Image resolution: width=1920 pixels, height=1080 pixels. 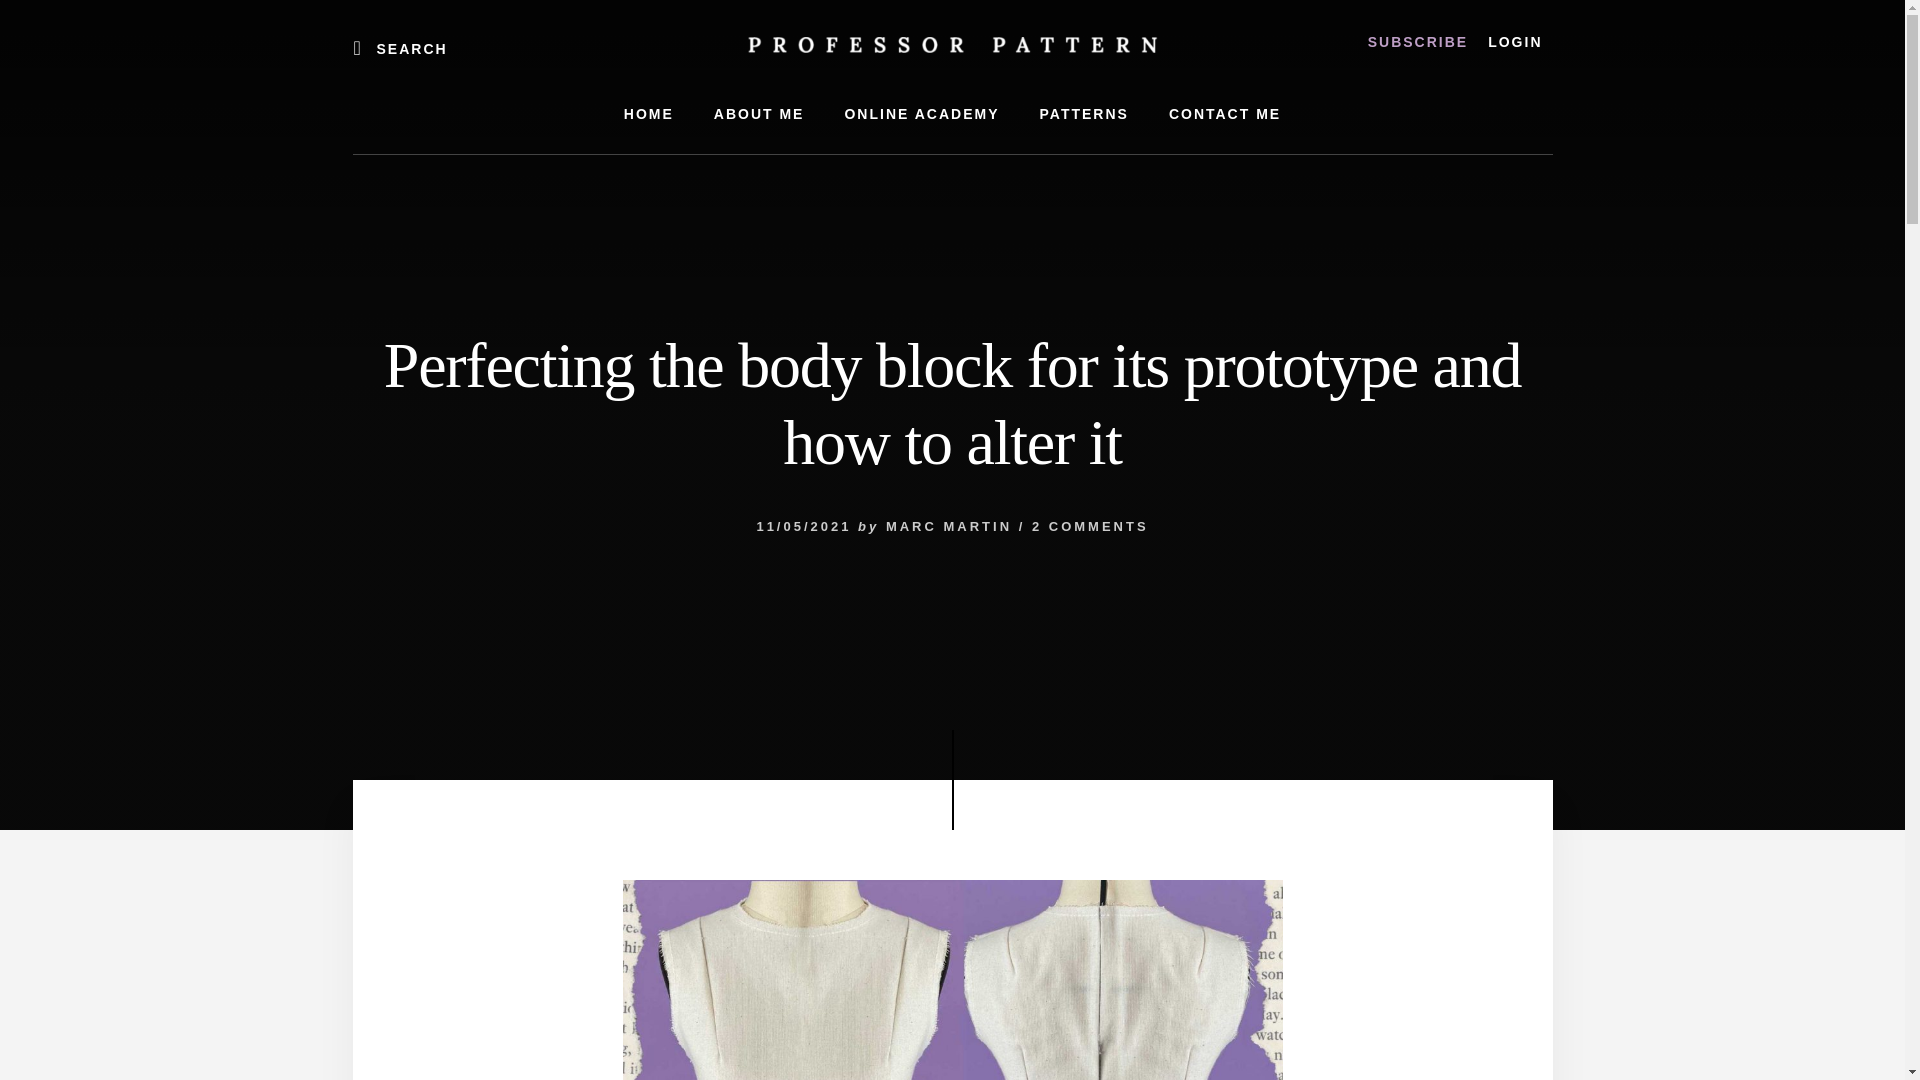 I want to click on HOME, so click(x=648, y=114).